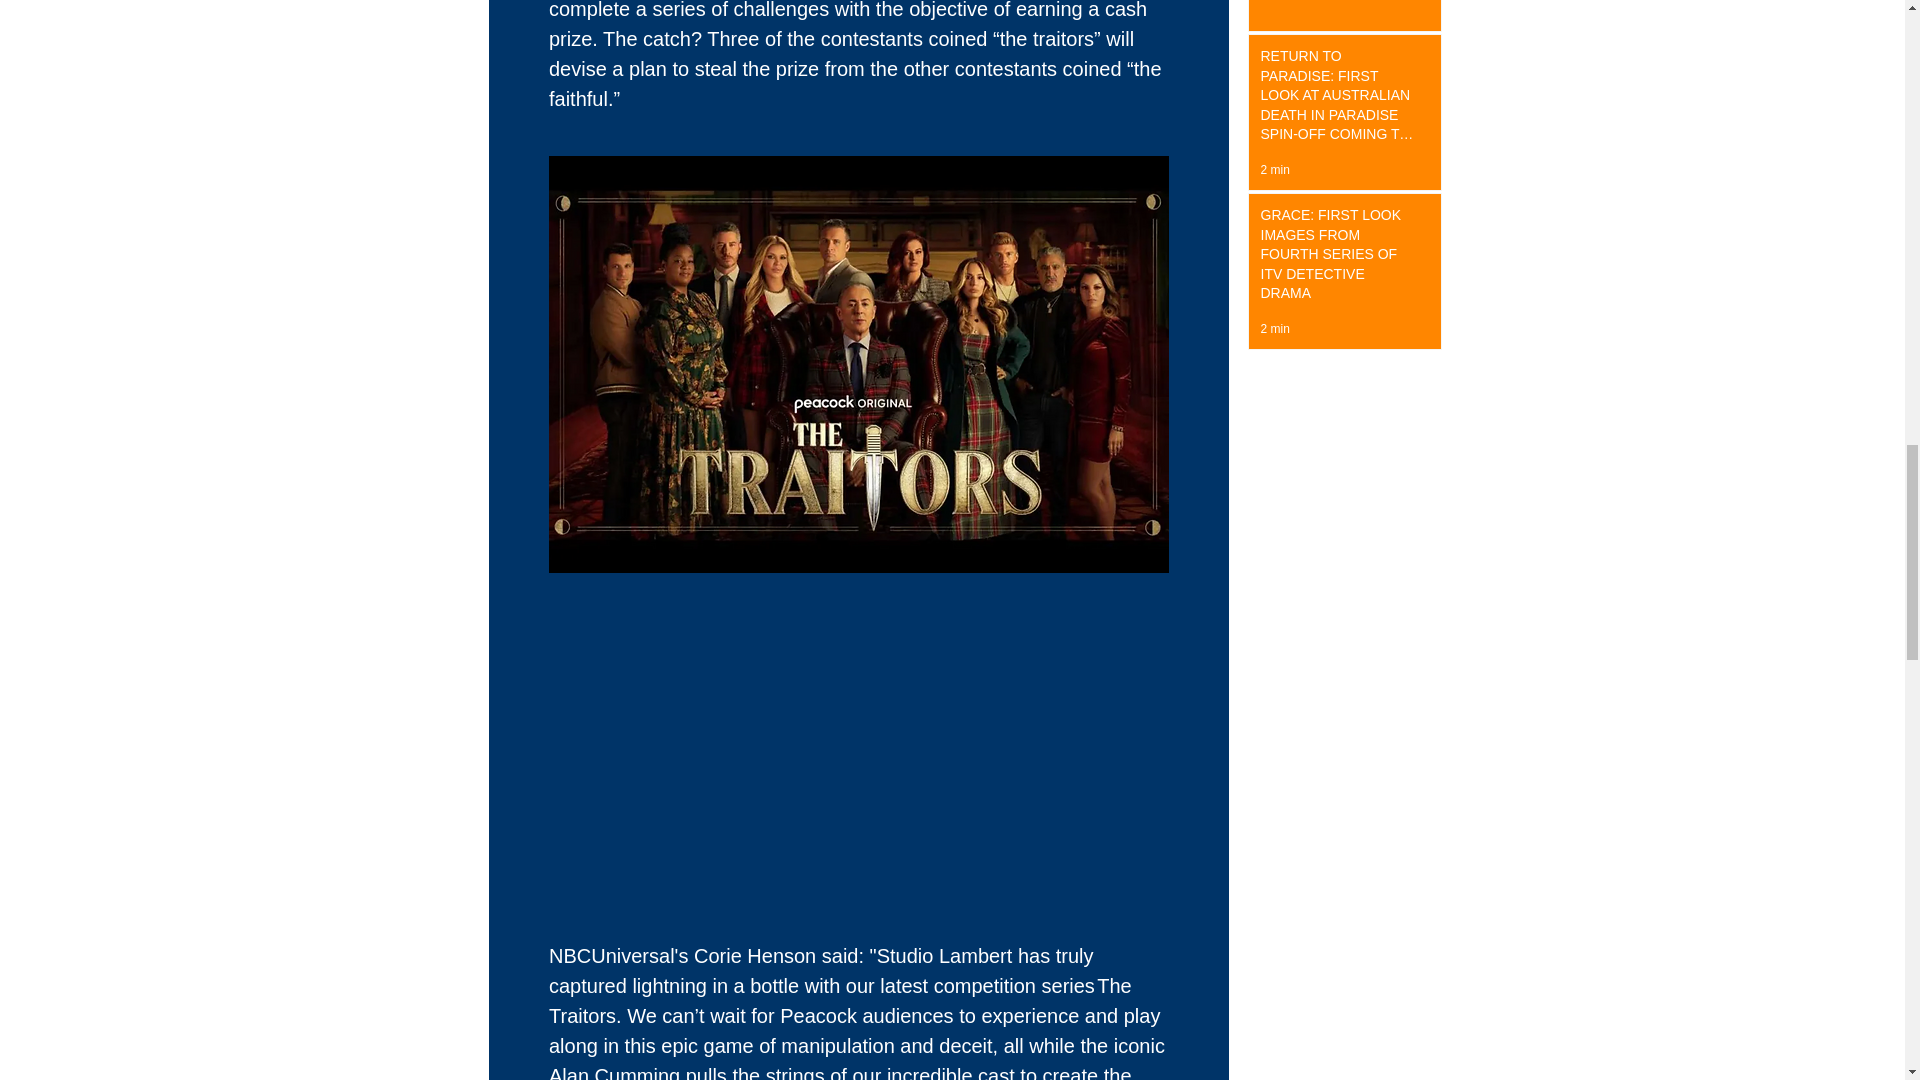 The image size is (1920, 1080). Describe the element at coordinates (1274, 328) in the screenshot. I see `2 min` at that location.